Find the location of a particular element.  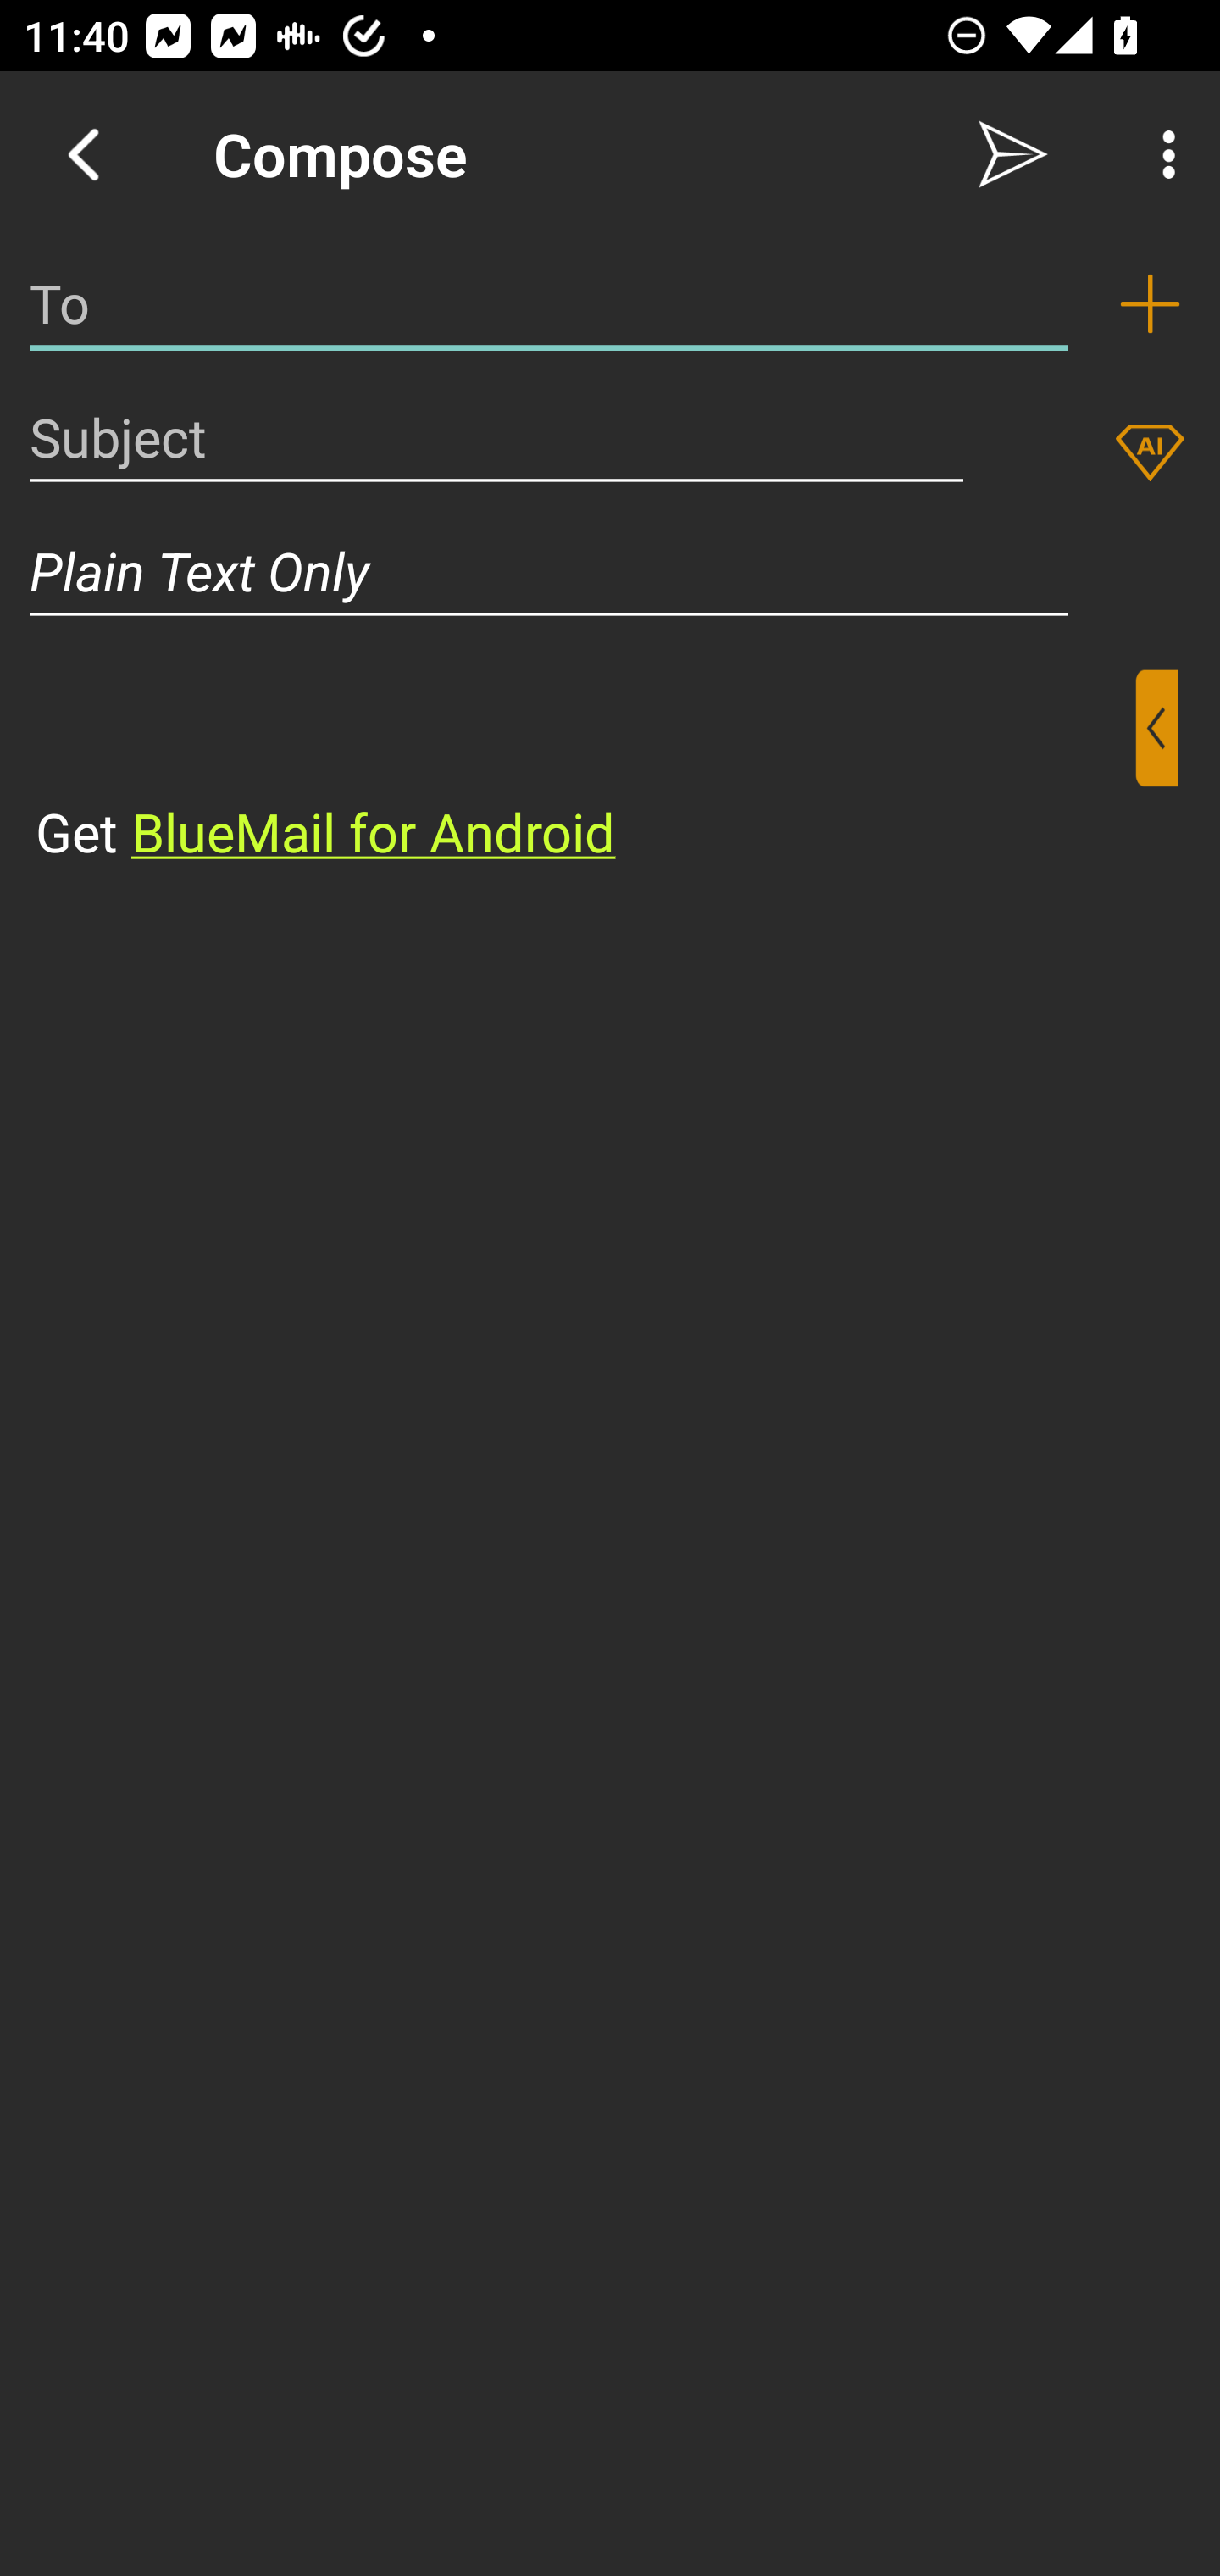

Add recipient (To) is located at coordinates (1150, 303).